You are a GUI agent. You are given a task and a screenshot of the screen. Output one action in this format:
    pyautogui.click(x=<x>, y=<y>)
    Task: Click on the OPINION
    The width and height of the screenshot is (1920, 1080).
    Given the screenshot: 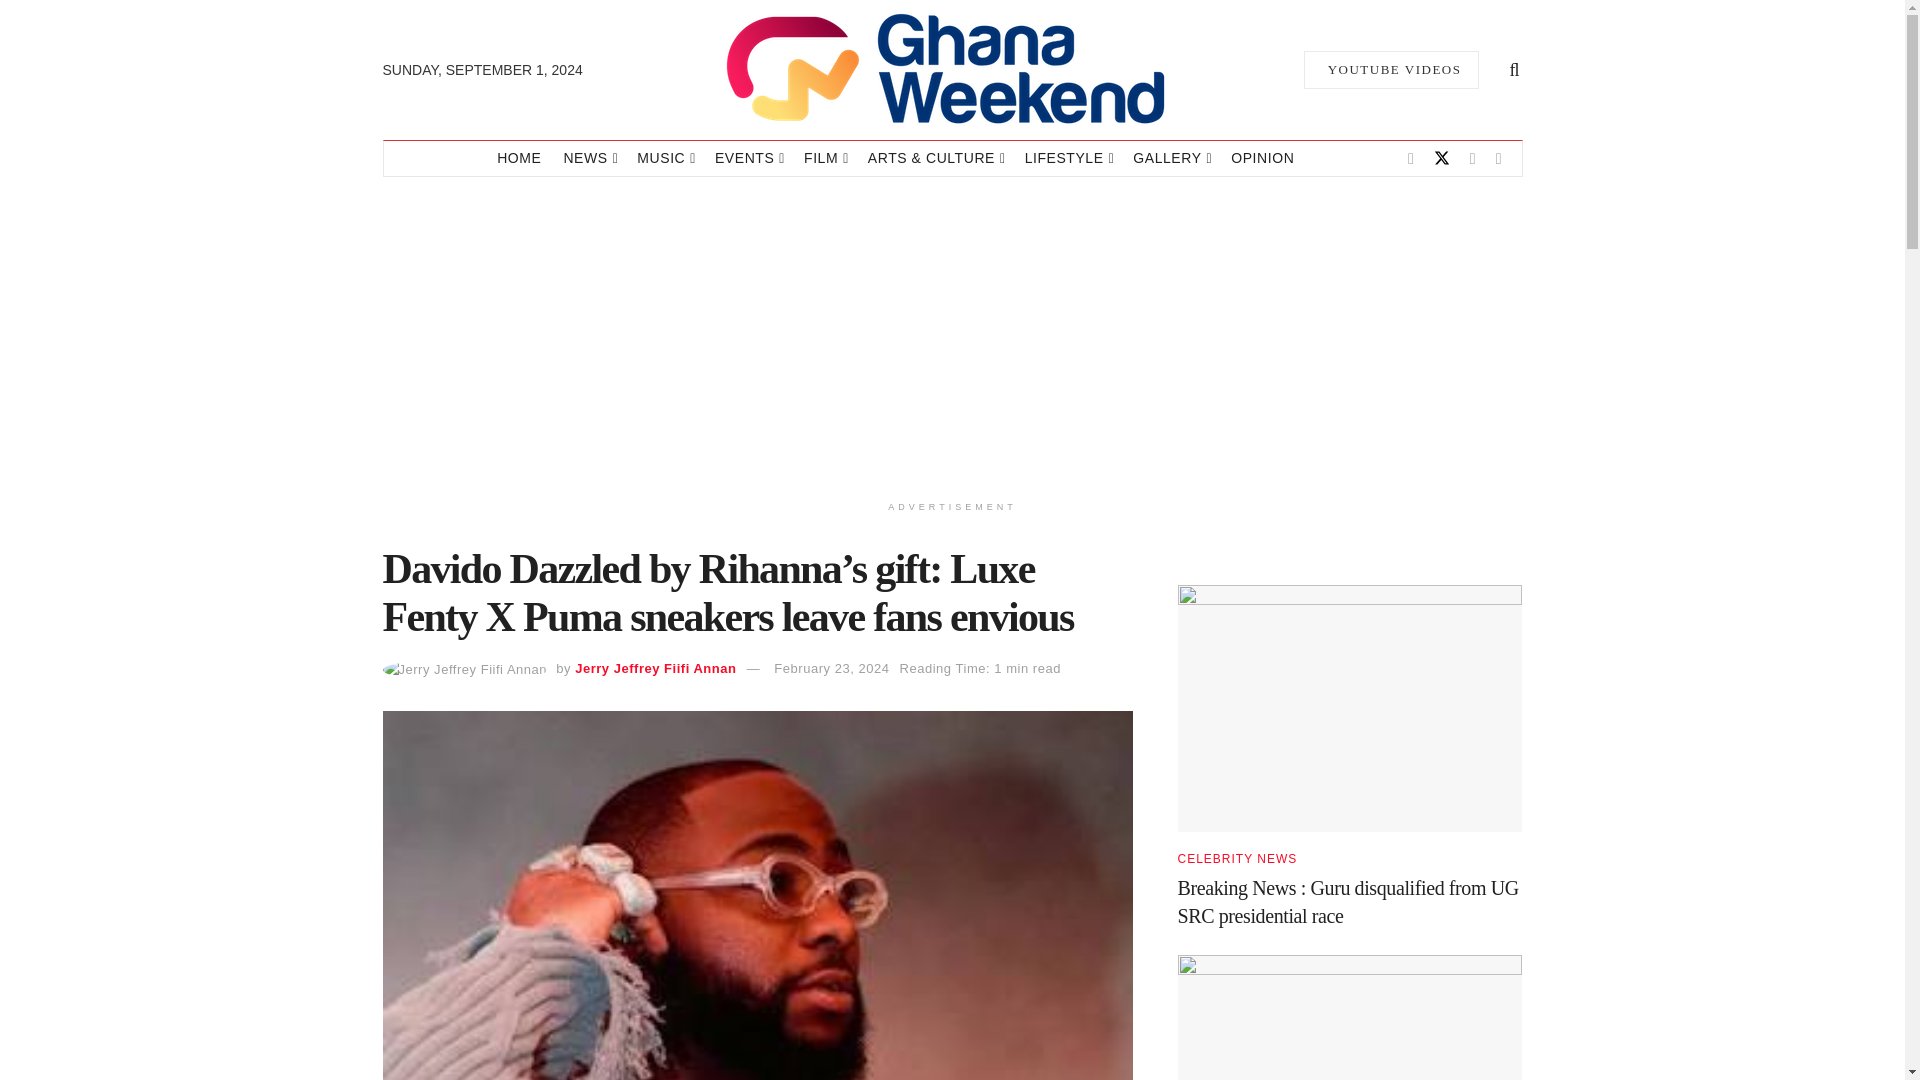 What is the action you would take?
    pyautogui.click(x=1262, y=158)
    